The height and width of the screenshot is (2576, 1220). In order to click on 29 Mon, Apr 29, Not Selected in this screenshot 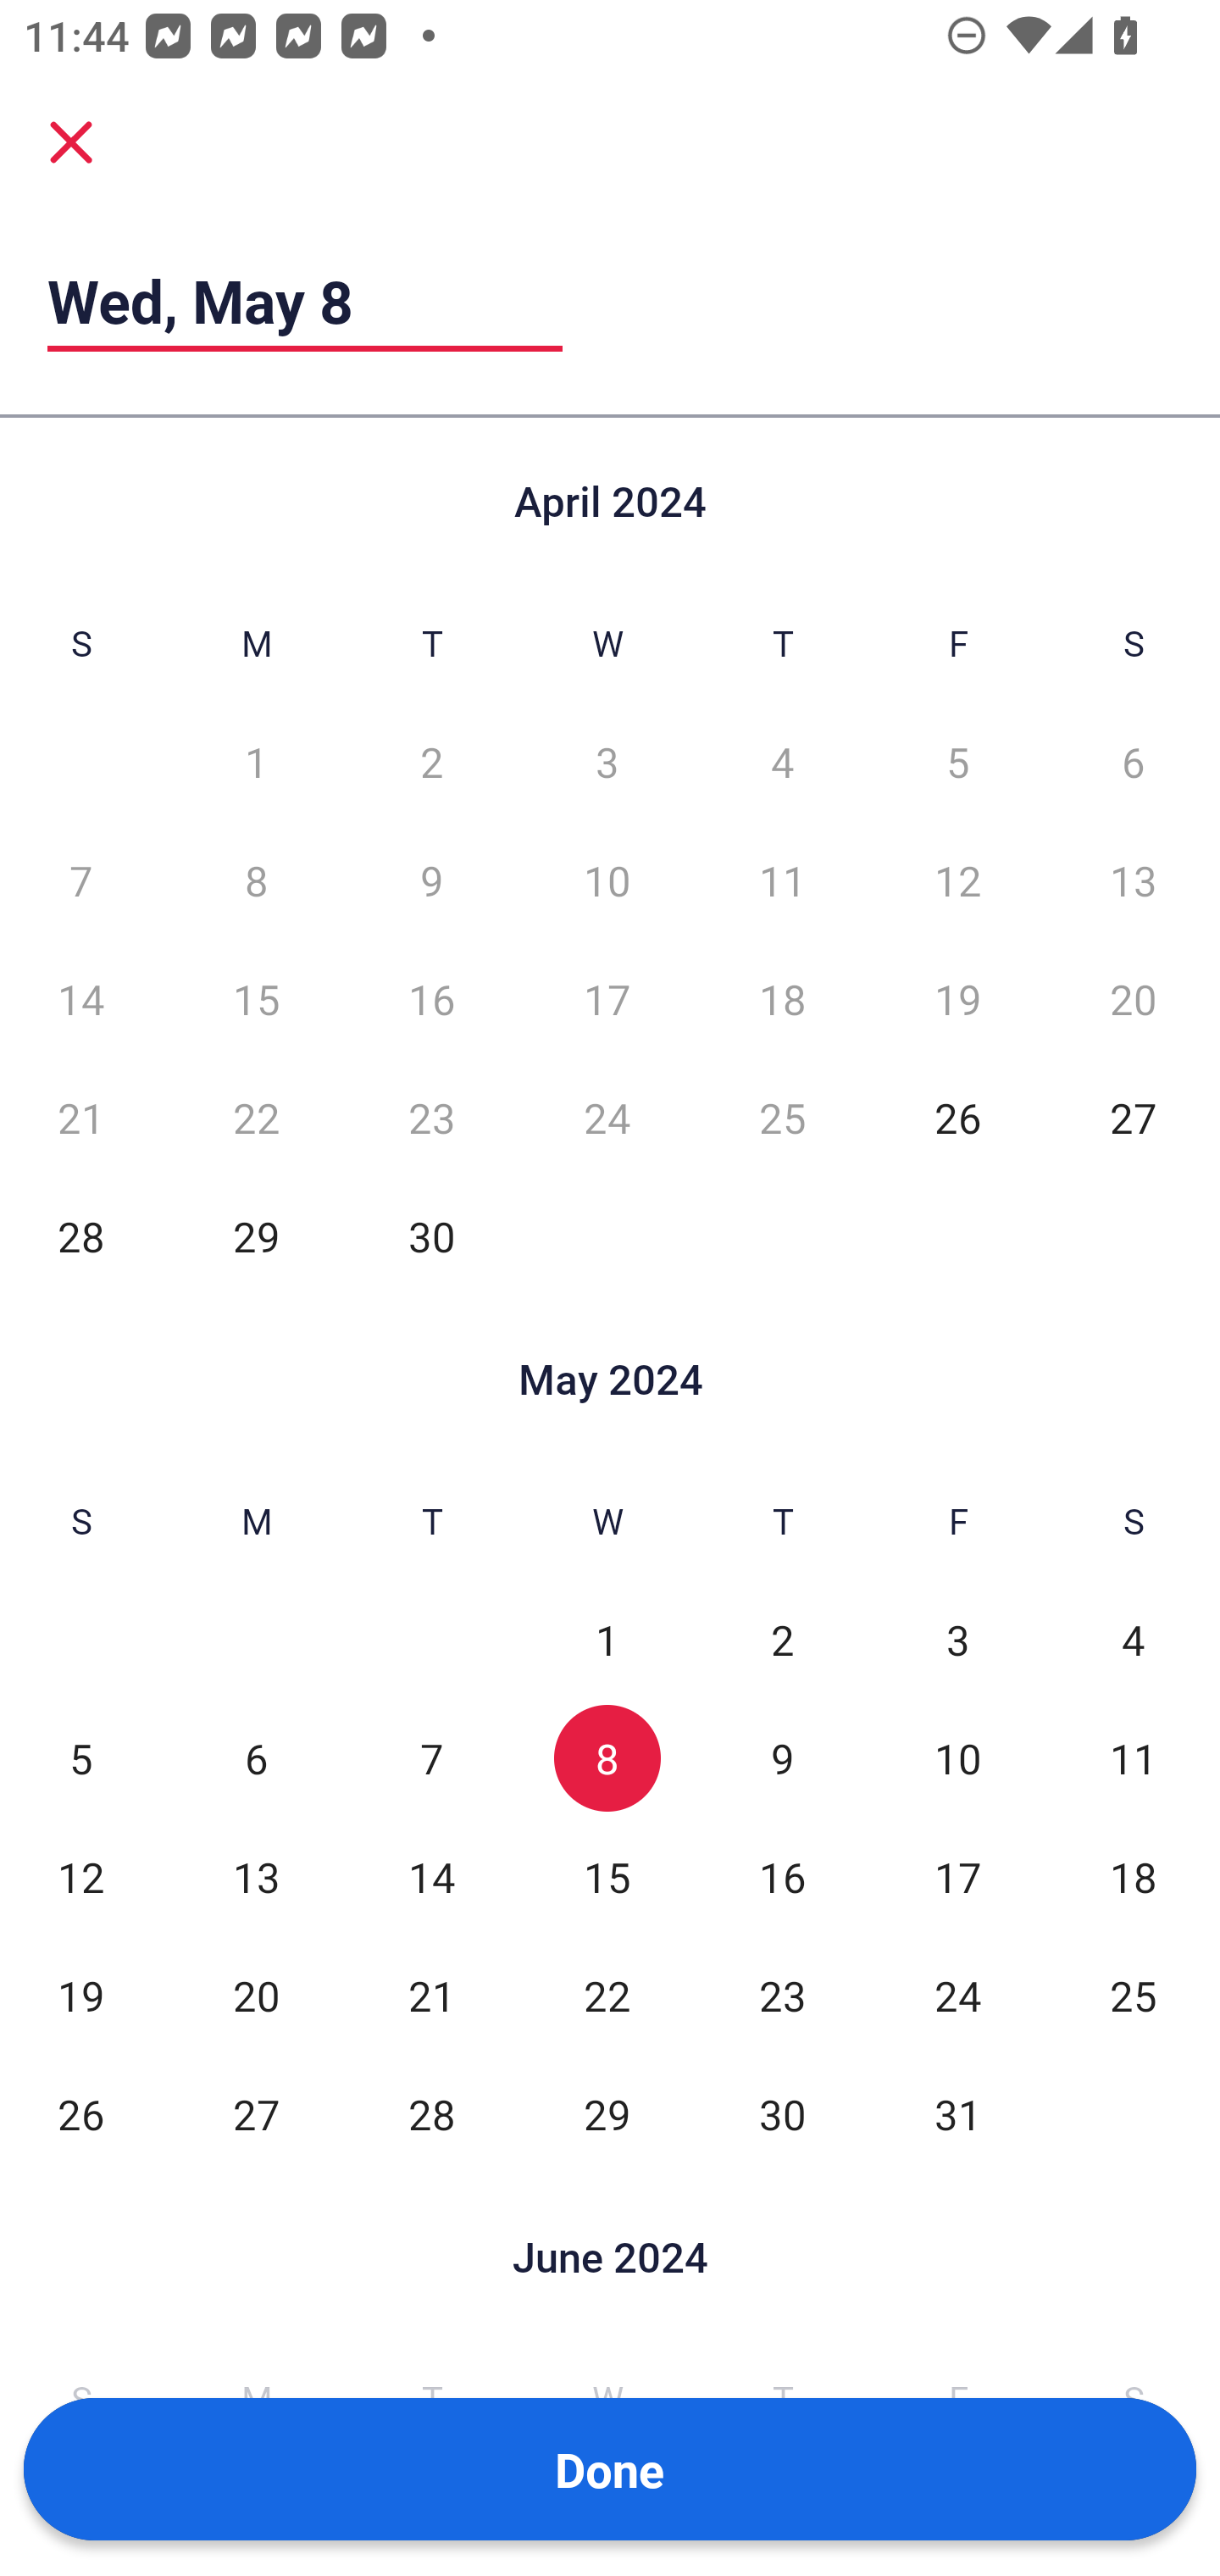, I will do `click(256, 1236)`.